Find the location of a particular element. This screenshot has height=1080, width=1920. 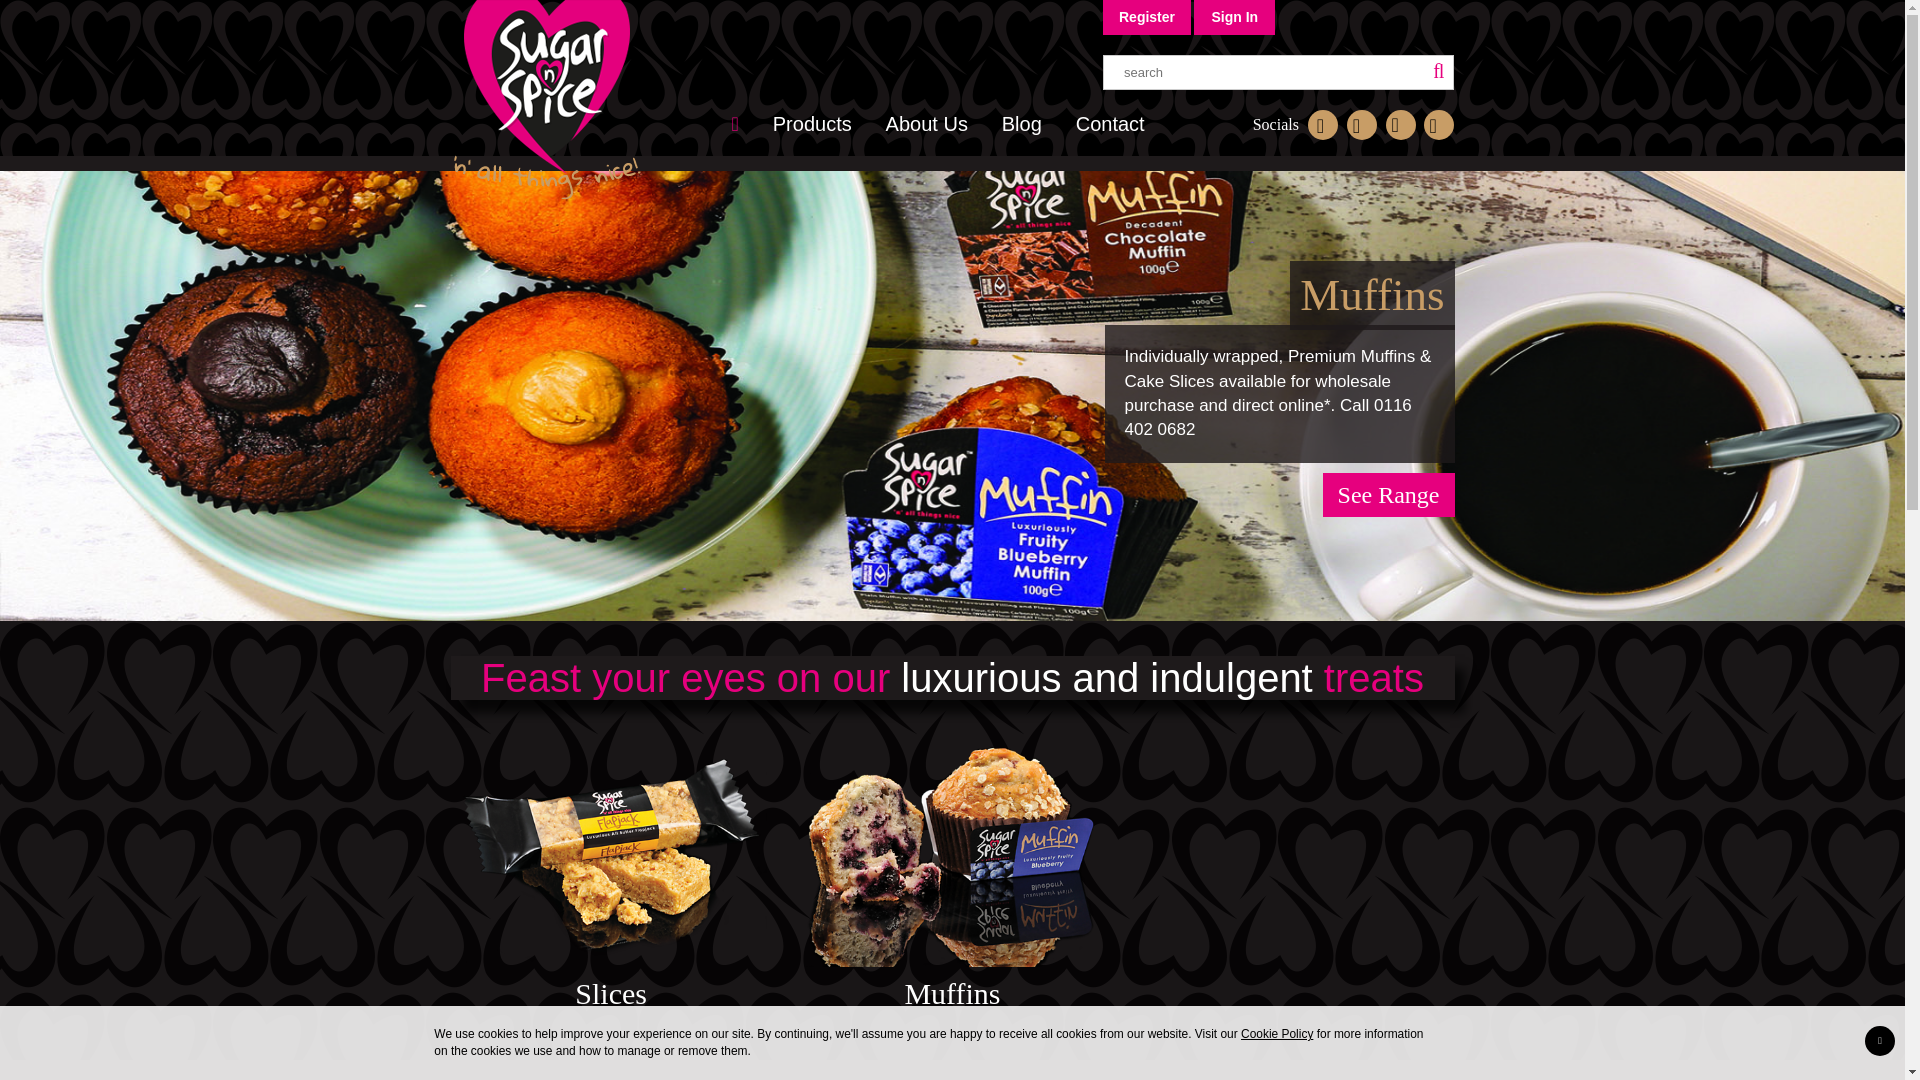

Cookie Policy is located at coordinates (1276, 1034).